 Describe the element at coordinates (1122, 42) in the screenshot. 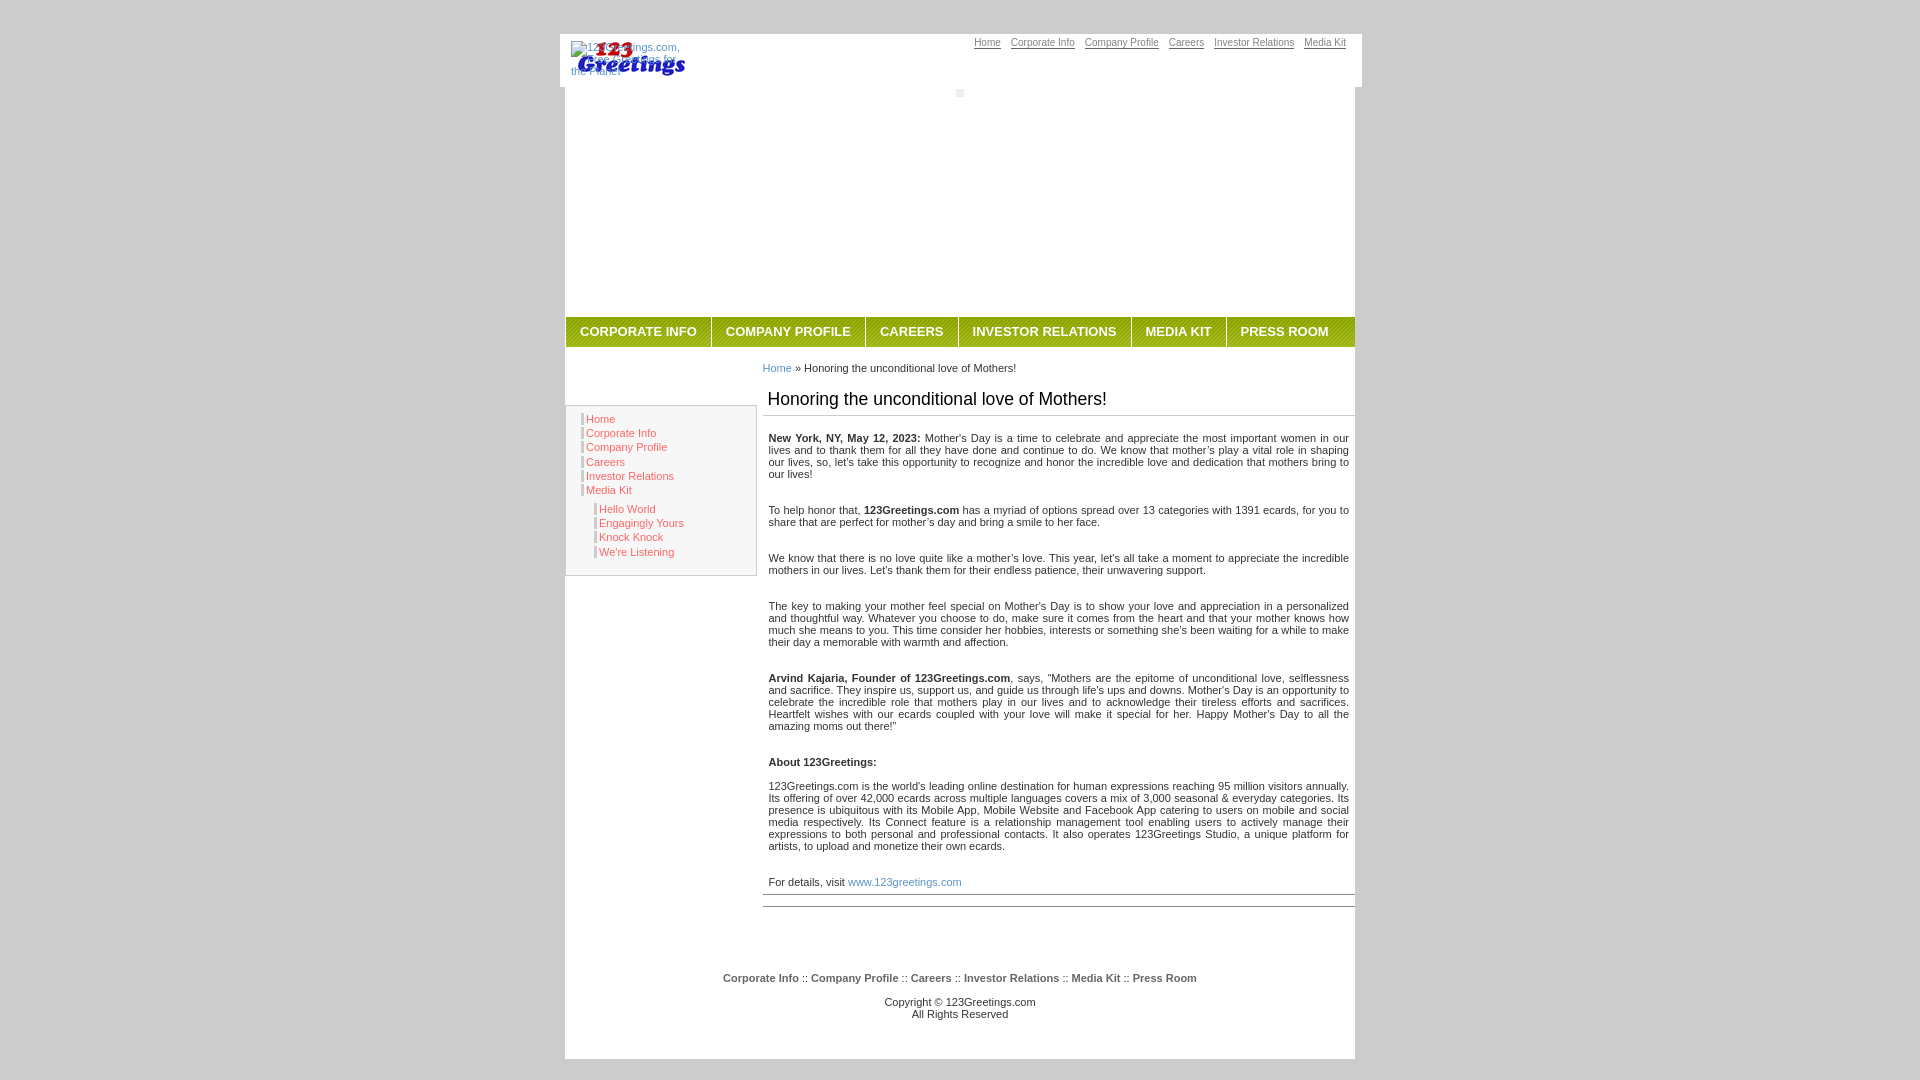

I see `Company Profile` at that location.